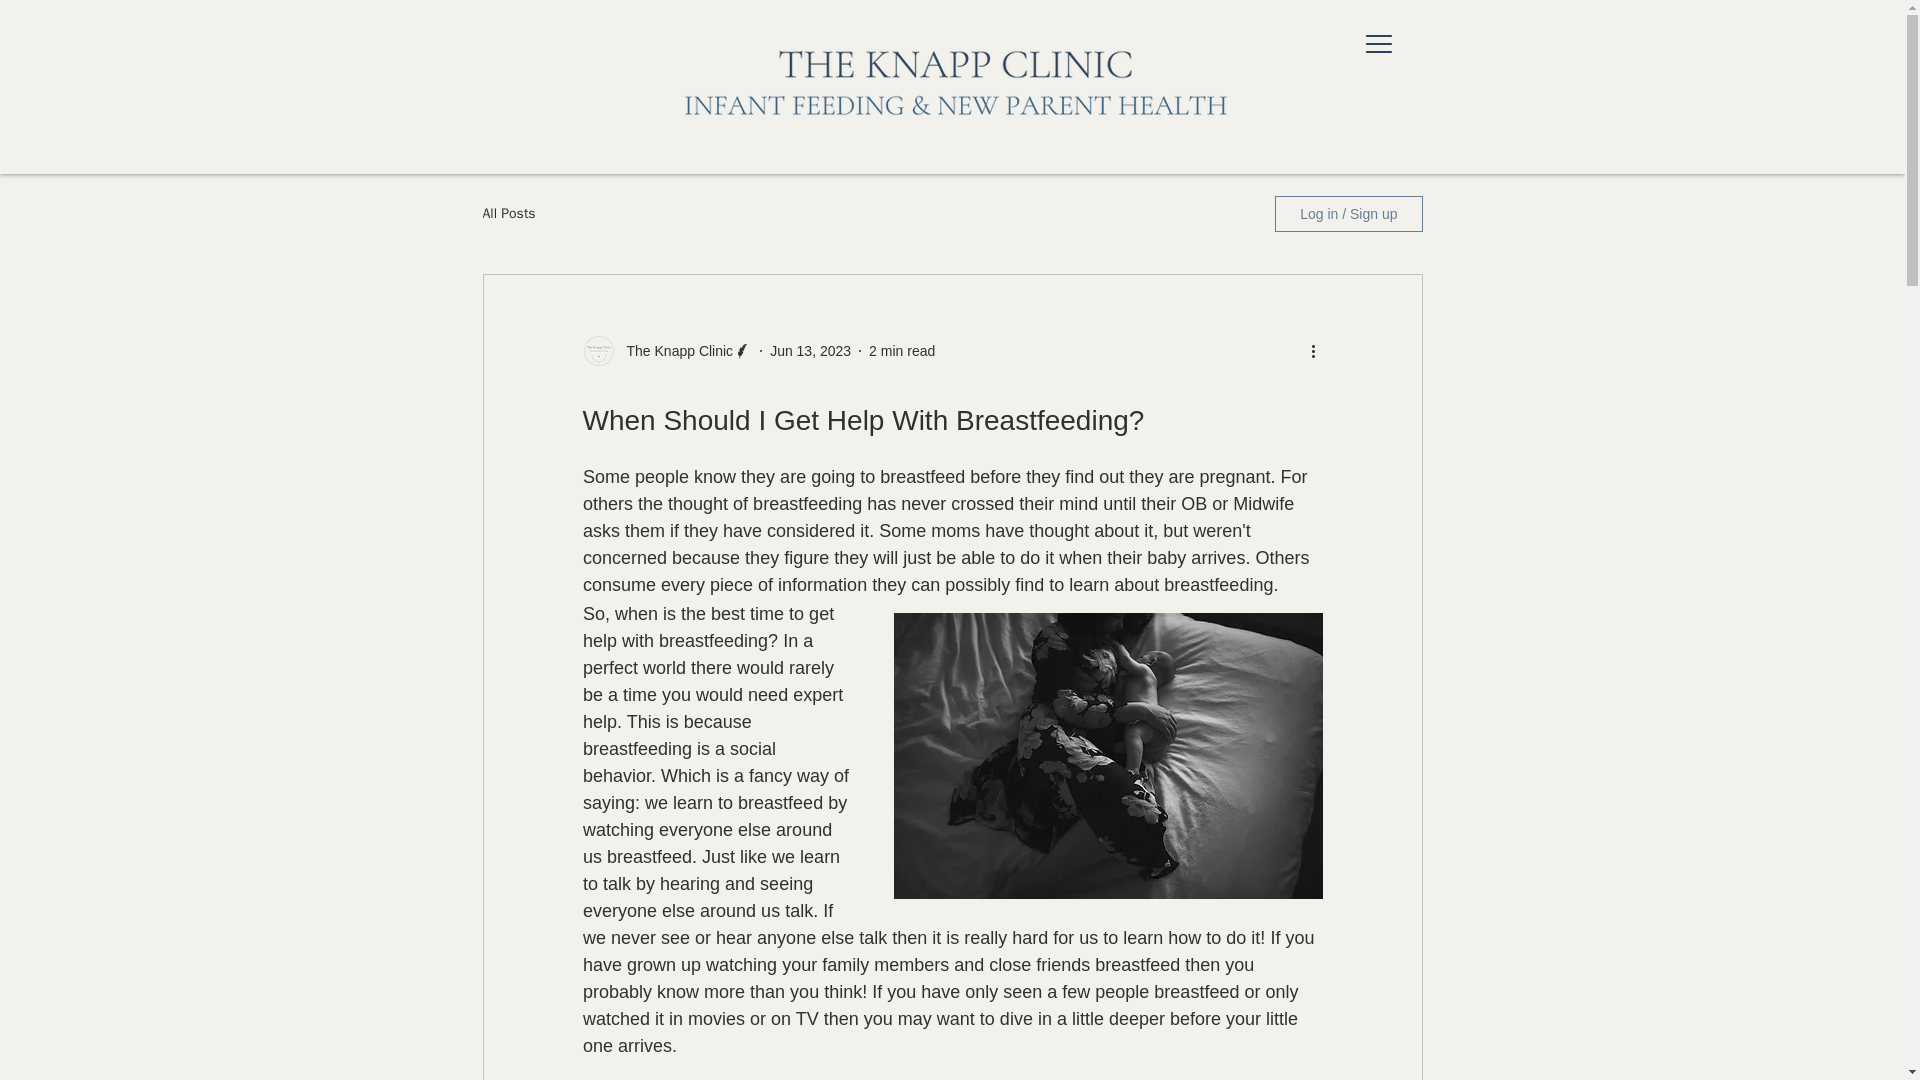 This screenshot has width=1920, height=1080. What do you see at coordinates (508, 214) in the screenshot?
I see `All Posts` at bounding box center [508, 214].